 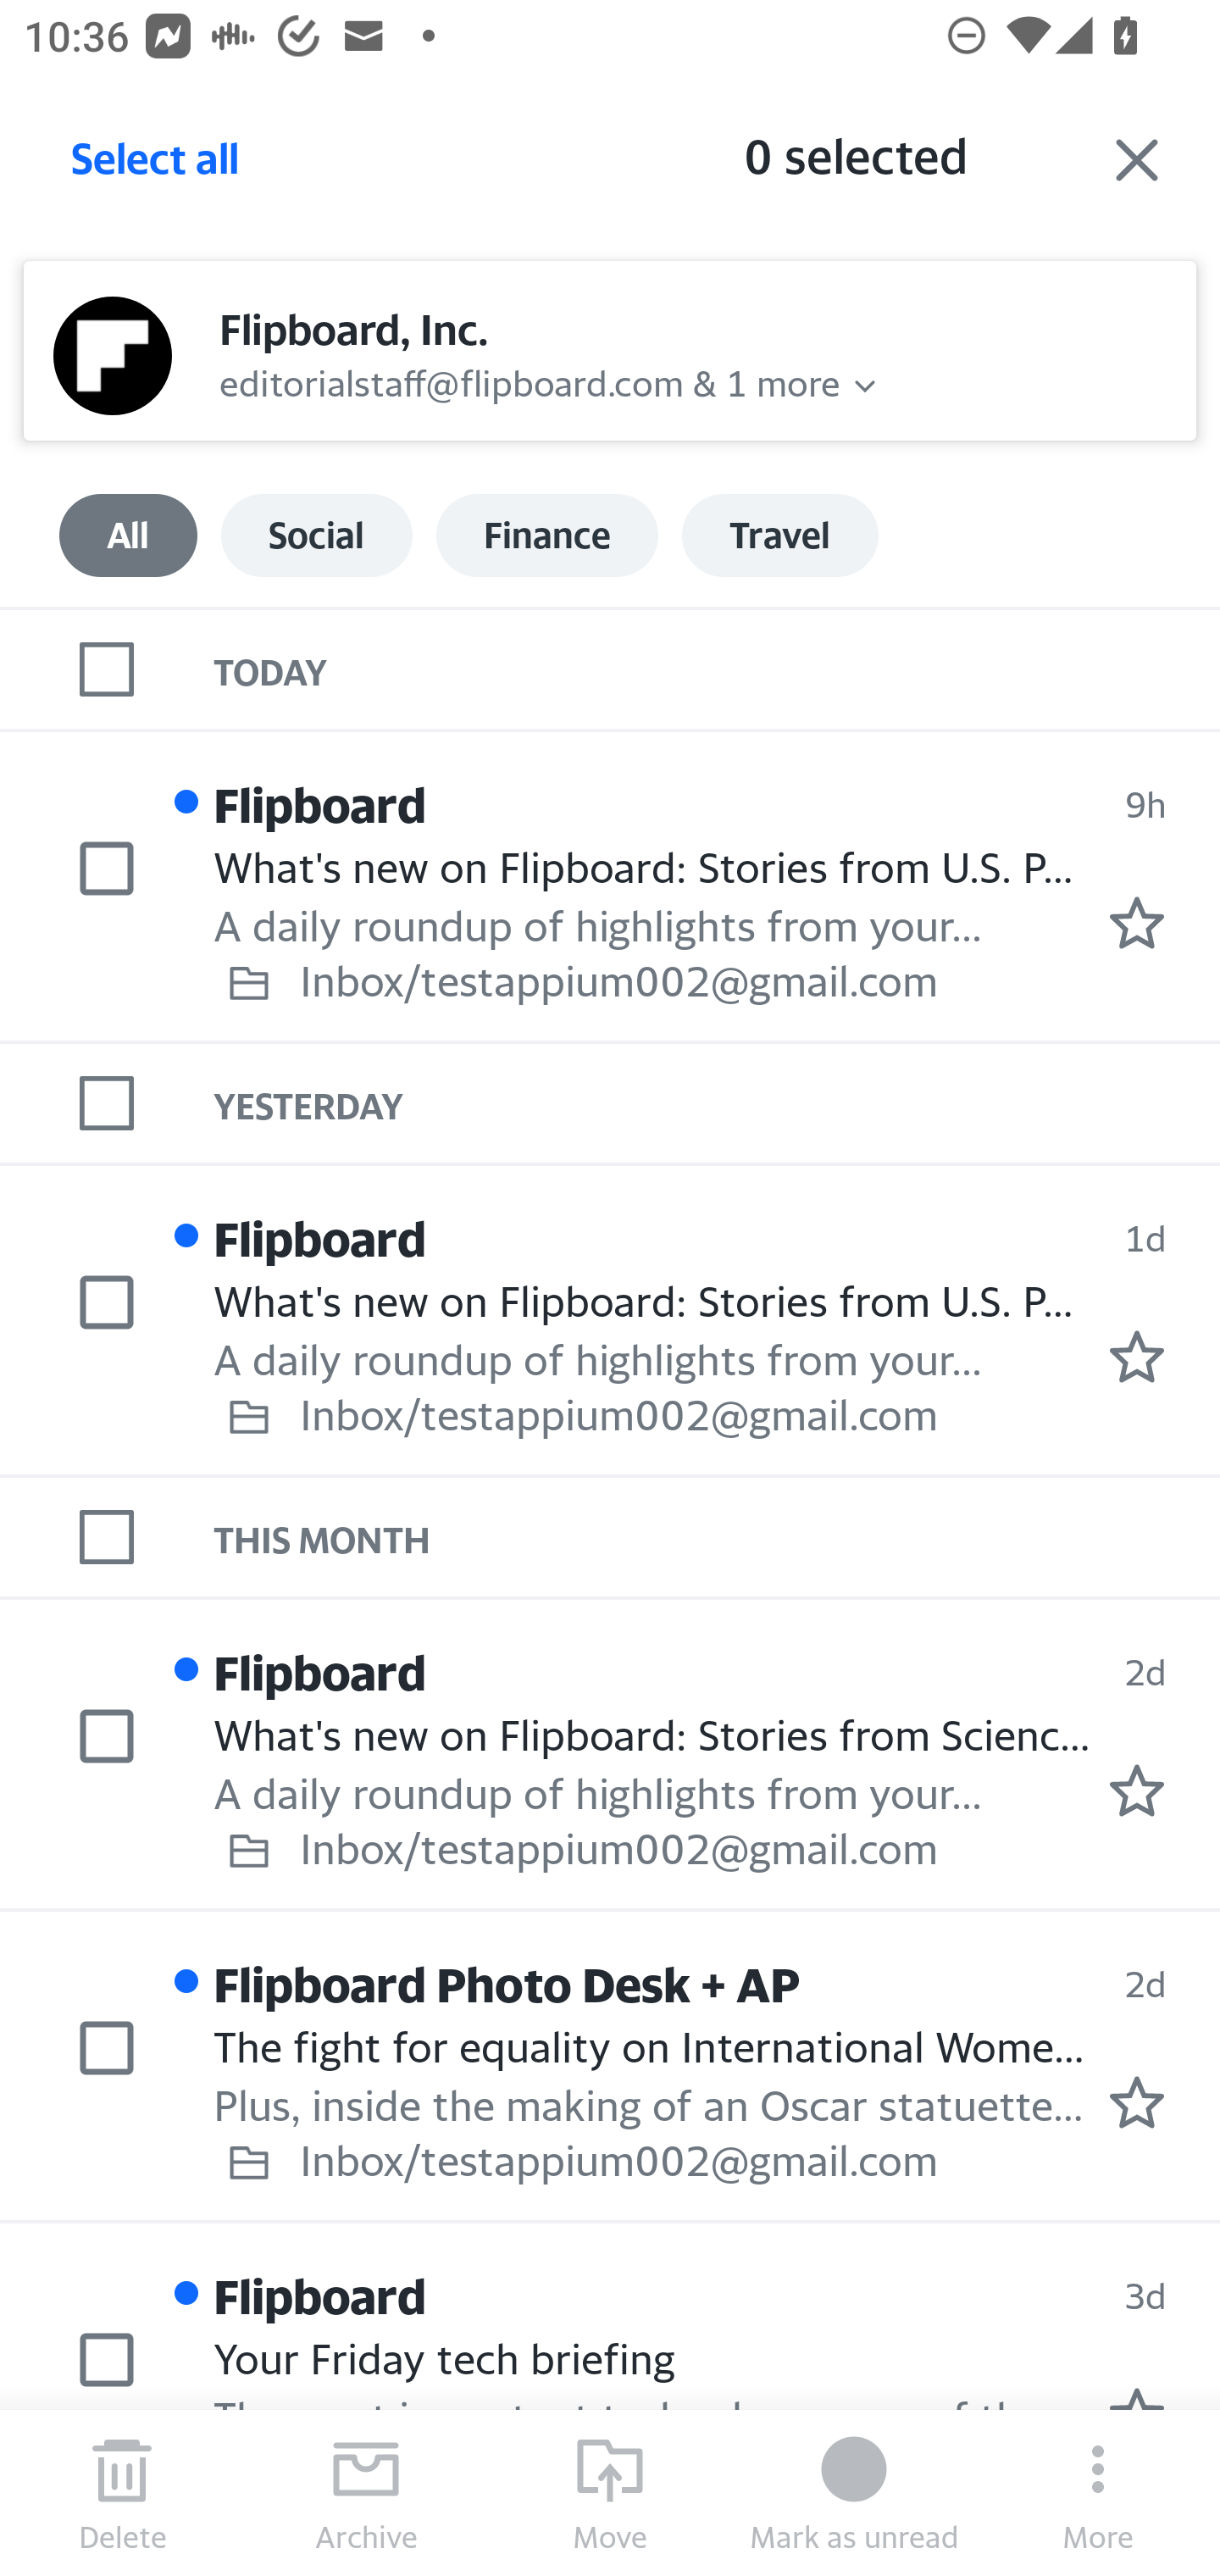 What do you see at coordinates (156, 167) in the screenshot?
I see `Select all` at bounding box center [156, 167].